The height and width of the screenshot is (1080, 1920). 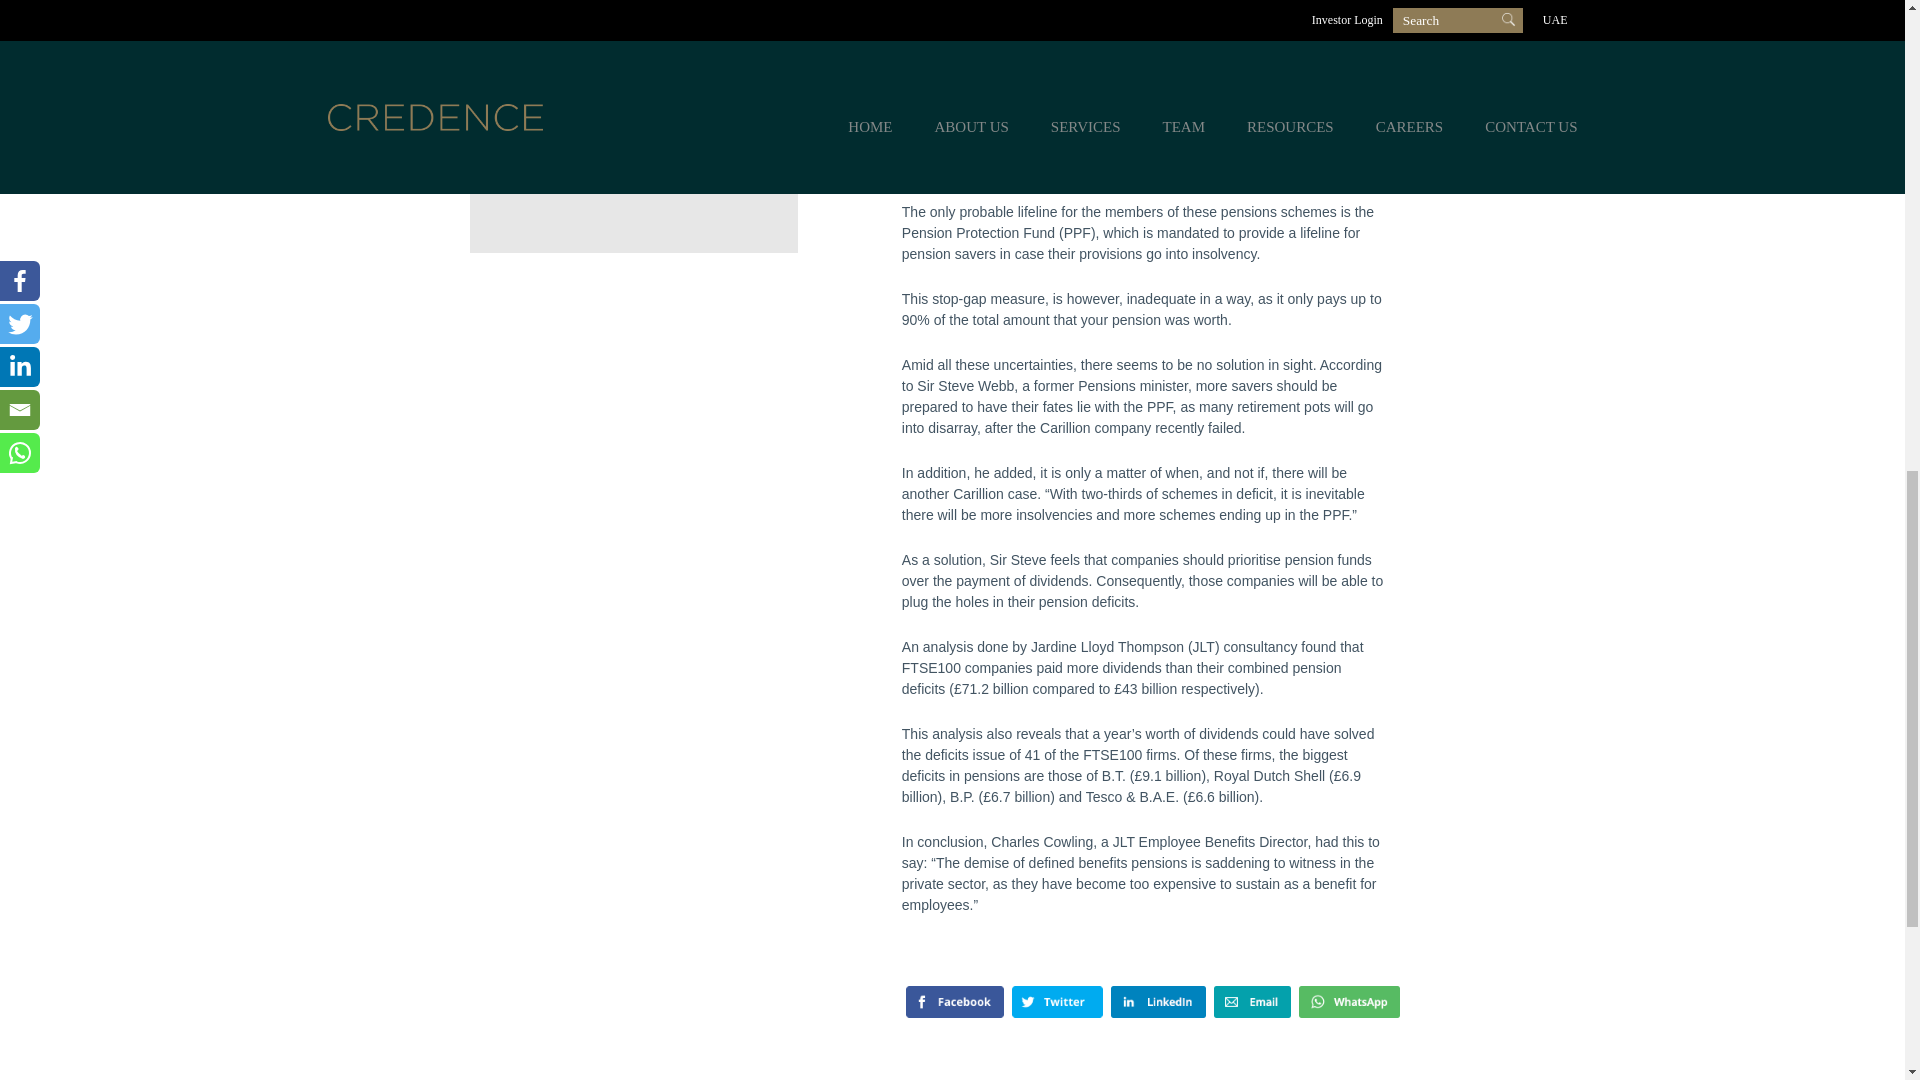 I want to click on LinkedIn, so click(x=1236, y=1002).